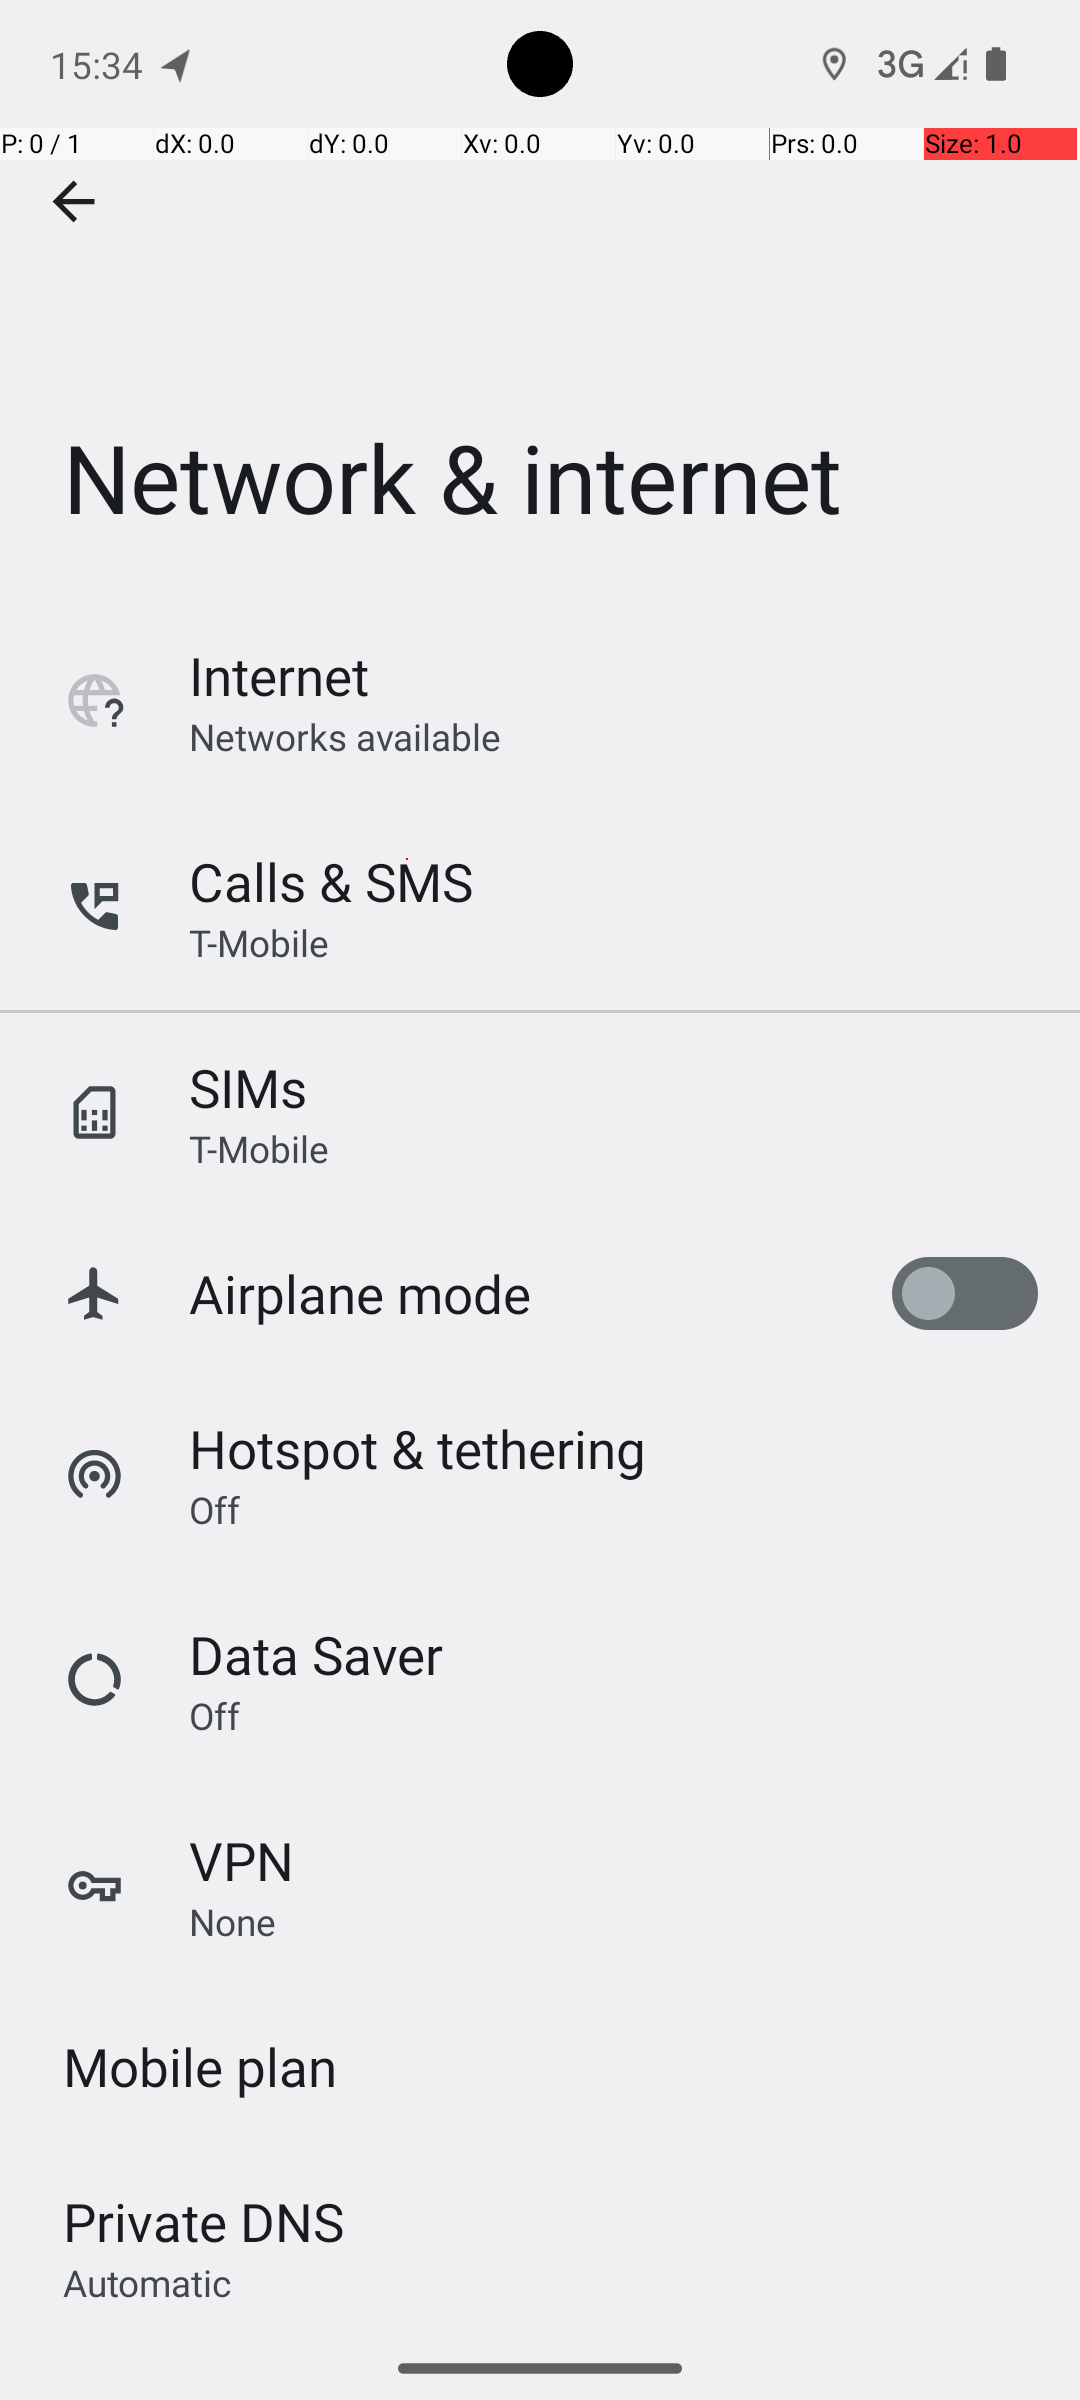 The width and height of the screenshot is (1080, 2400). Describe the element at coordinates (316, 1654) in the screenshot. I see `Data Saver` at that location.